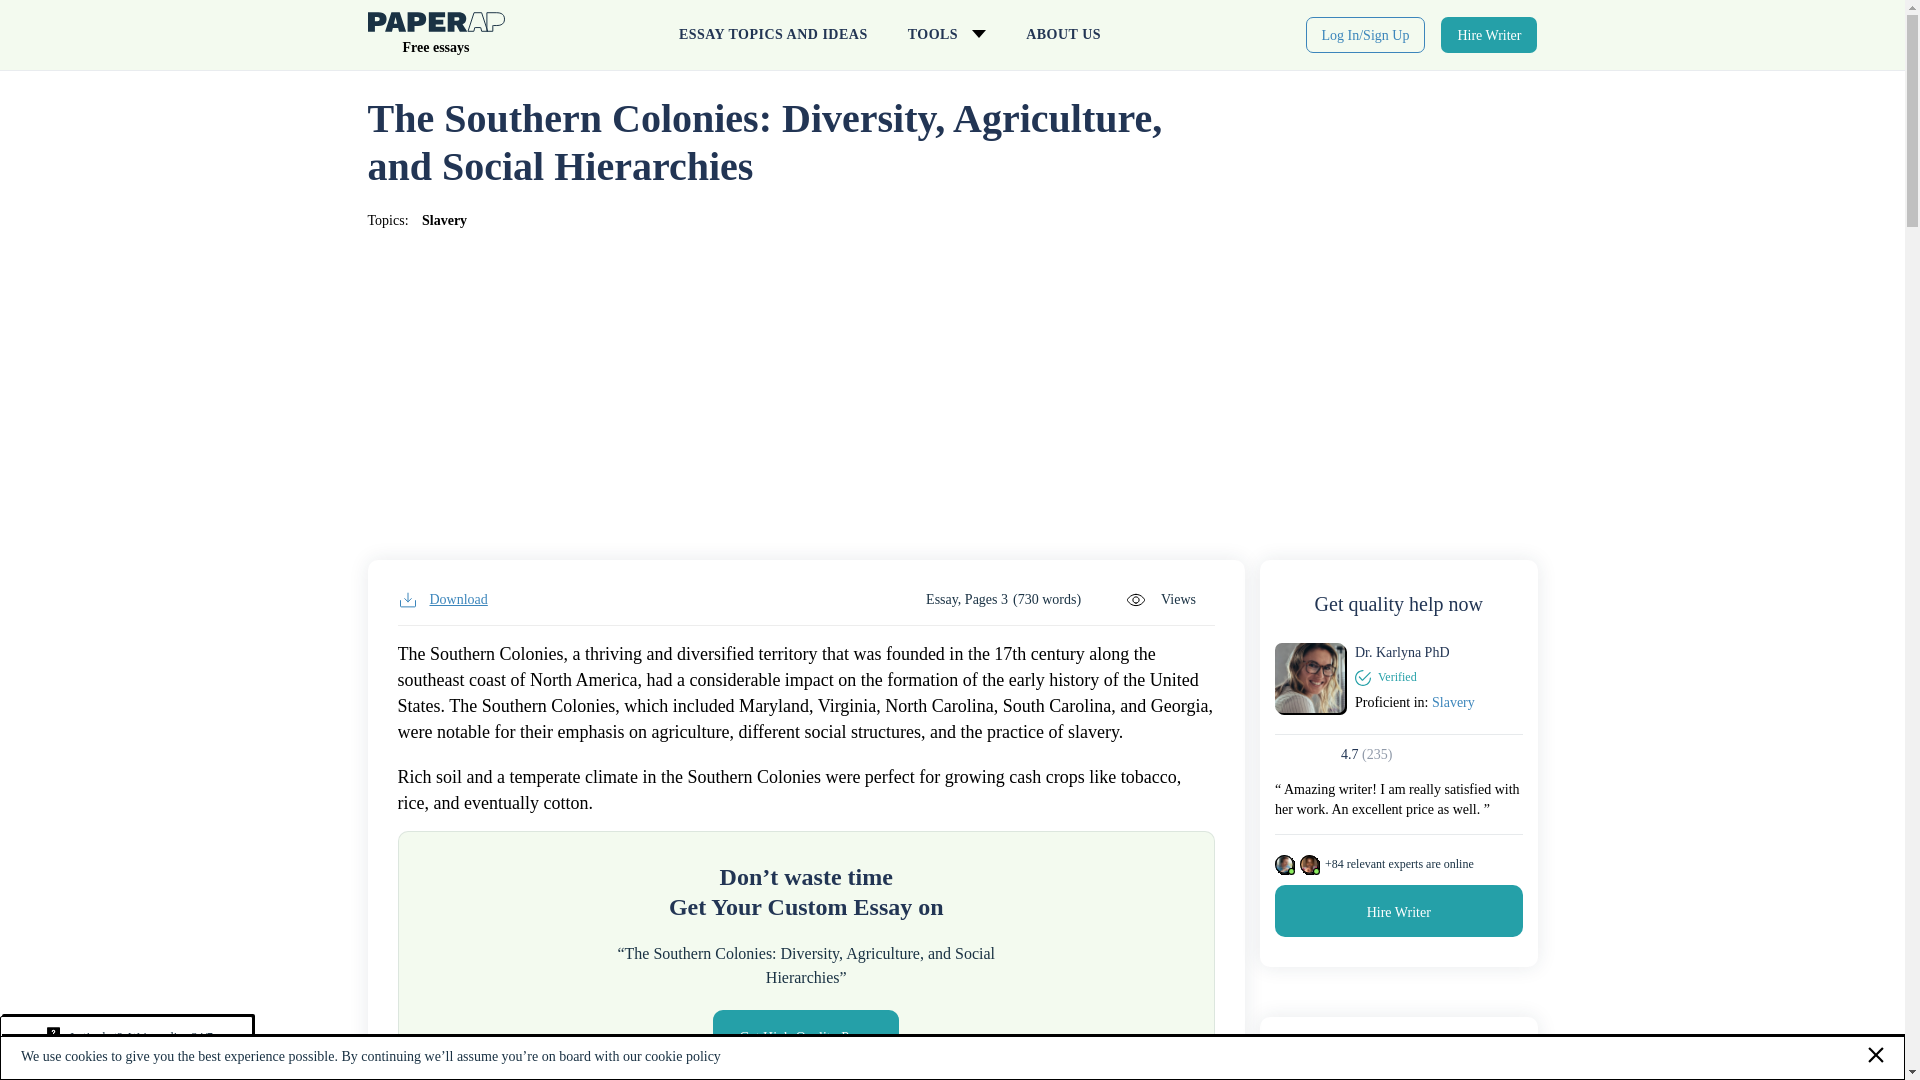 This screenshot has height=1080, width=1920. What do you see at coordinates (946, 35) in the screenshot?
I see `TOOLS` at bounding box center [946, 35].